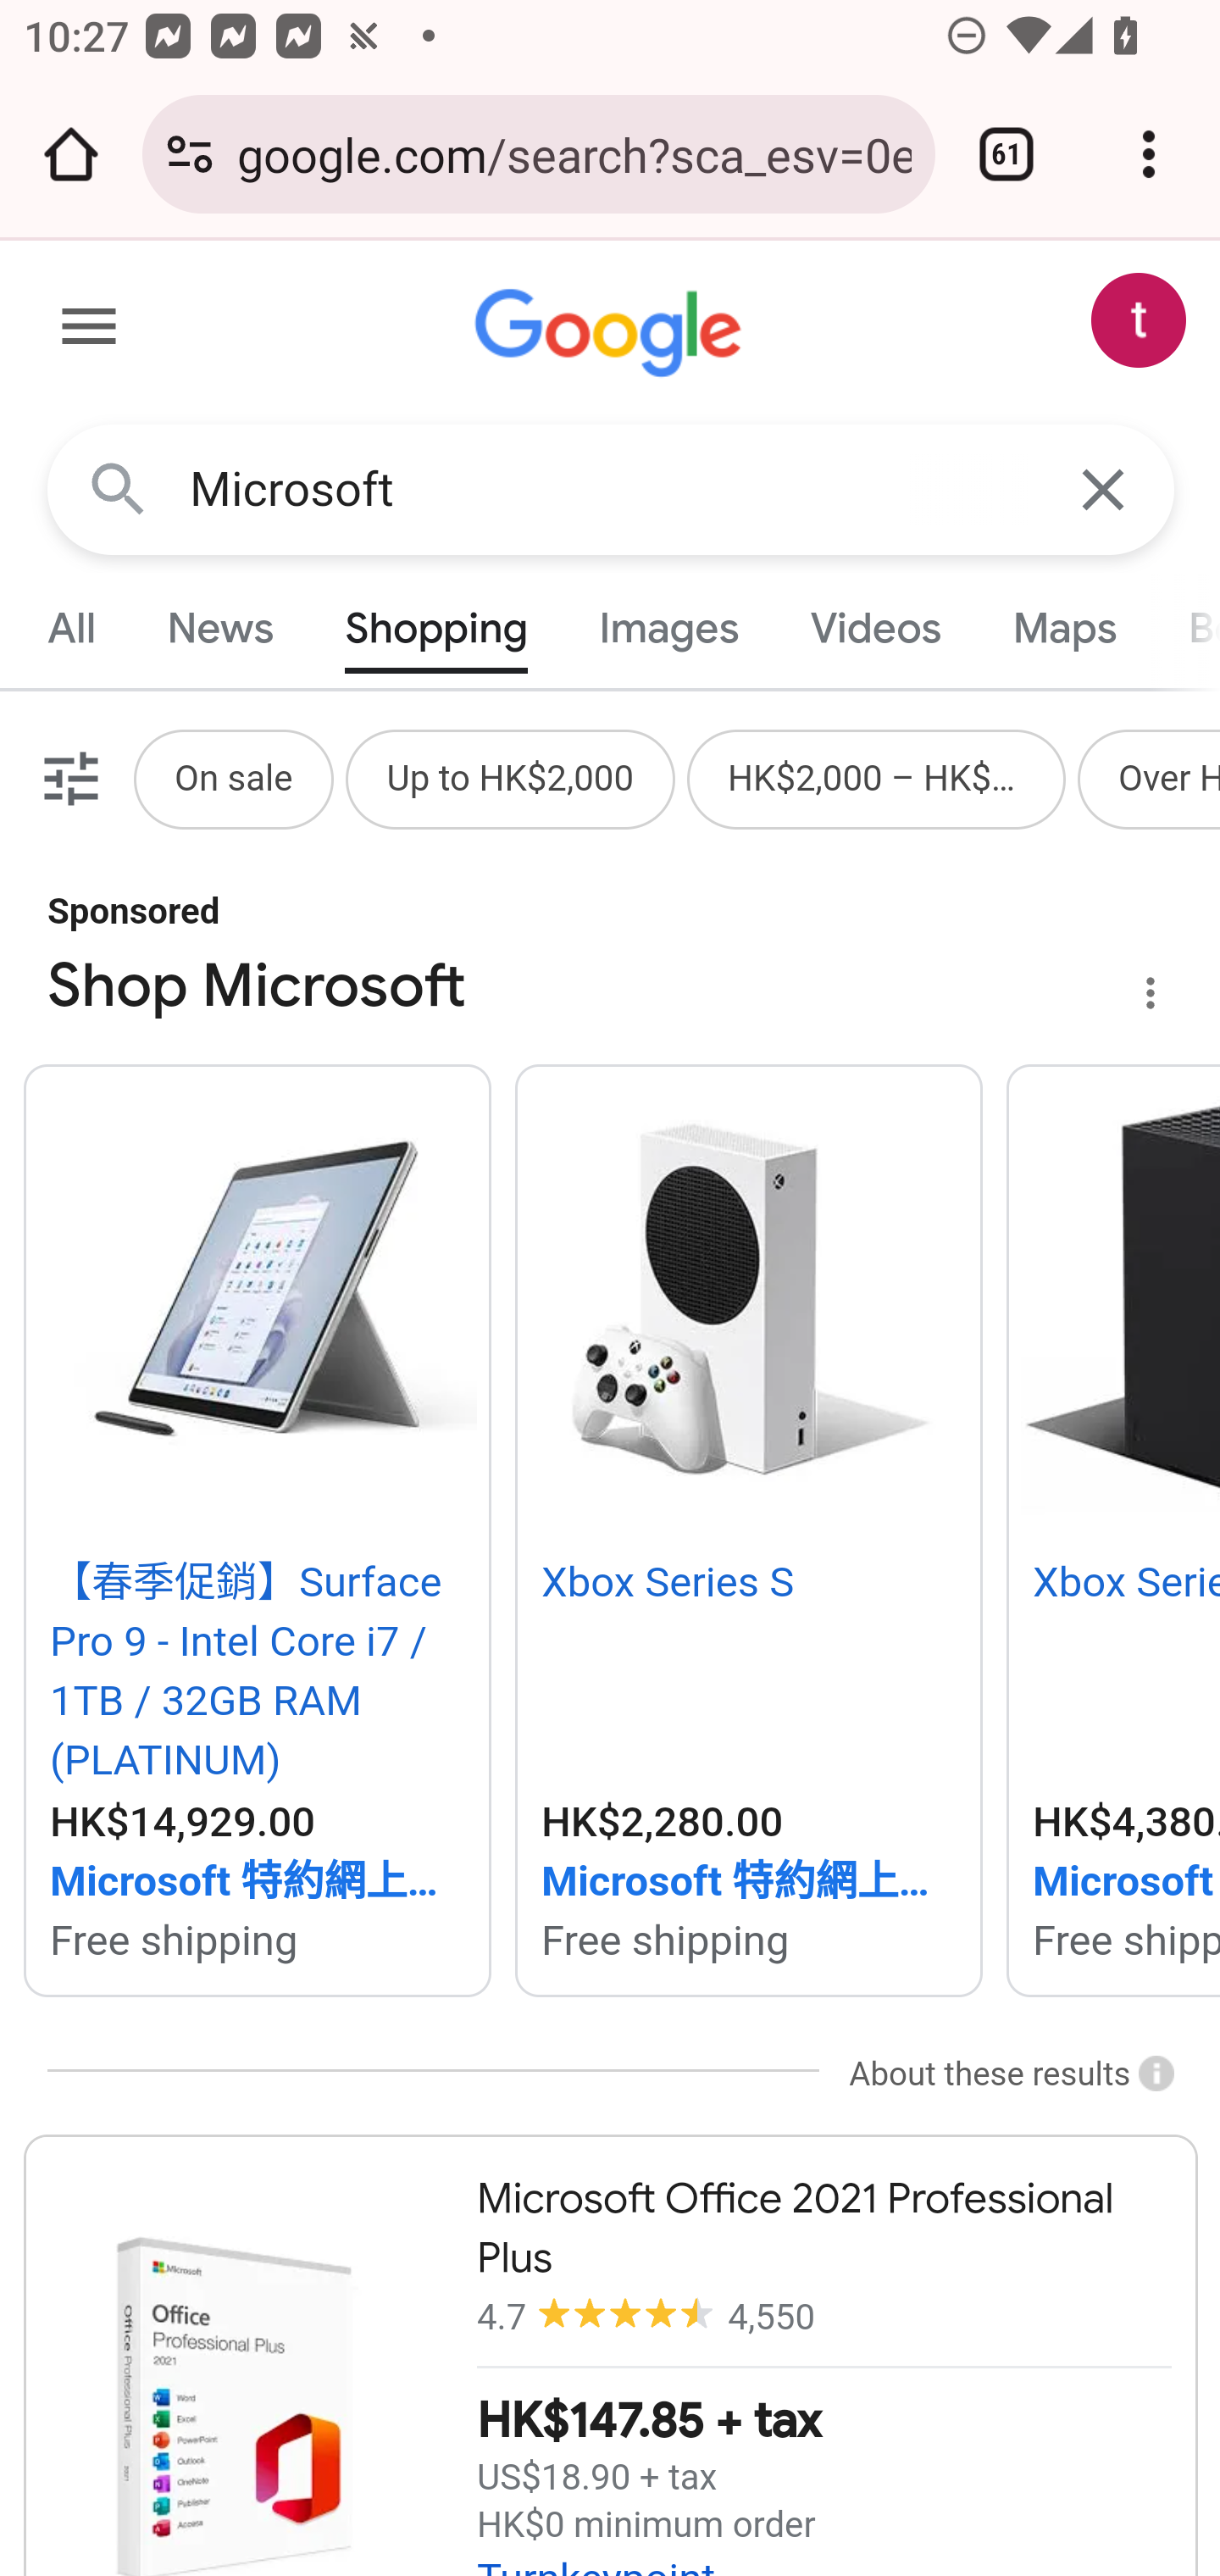  I want to click on Connection is secure, so click(190, 154).